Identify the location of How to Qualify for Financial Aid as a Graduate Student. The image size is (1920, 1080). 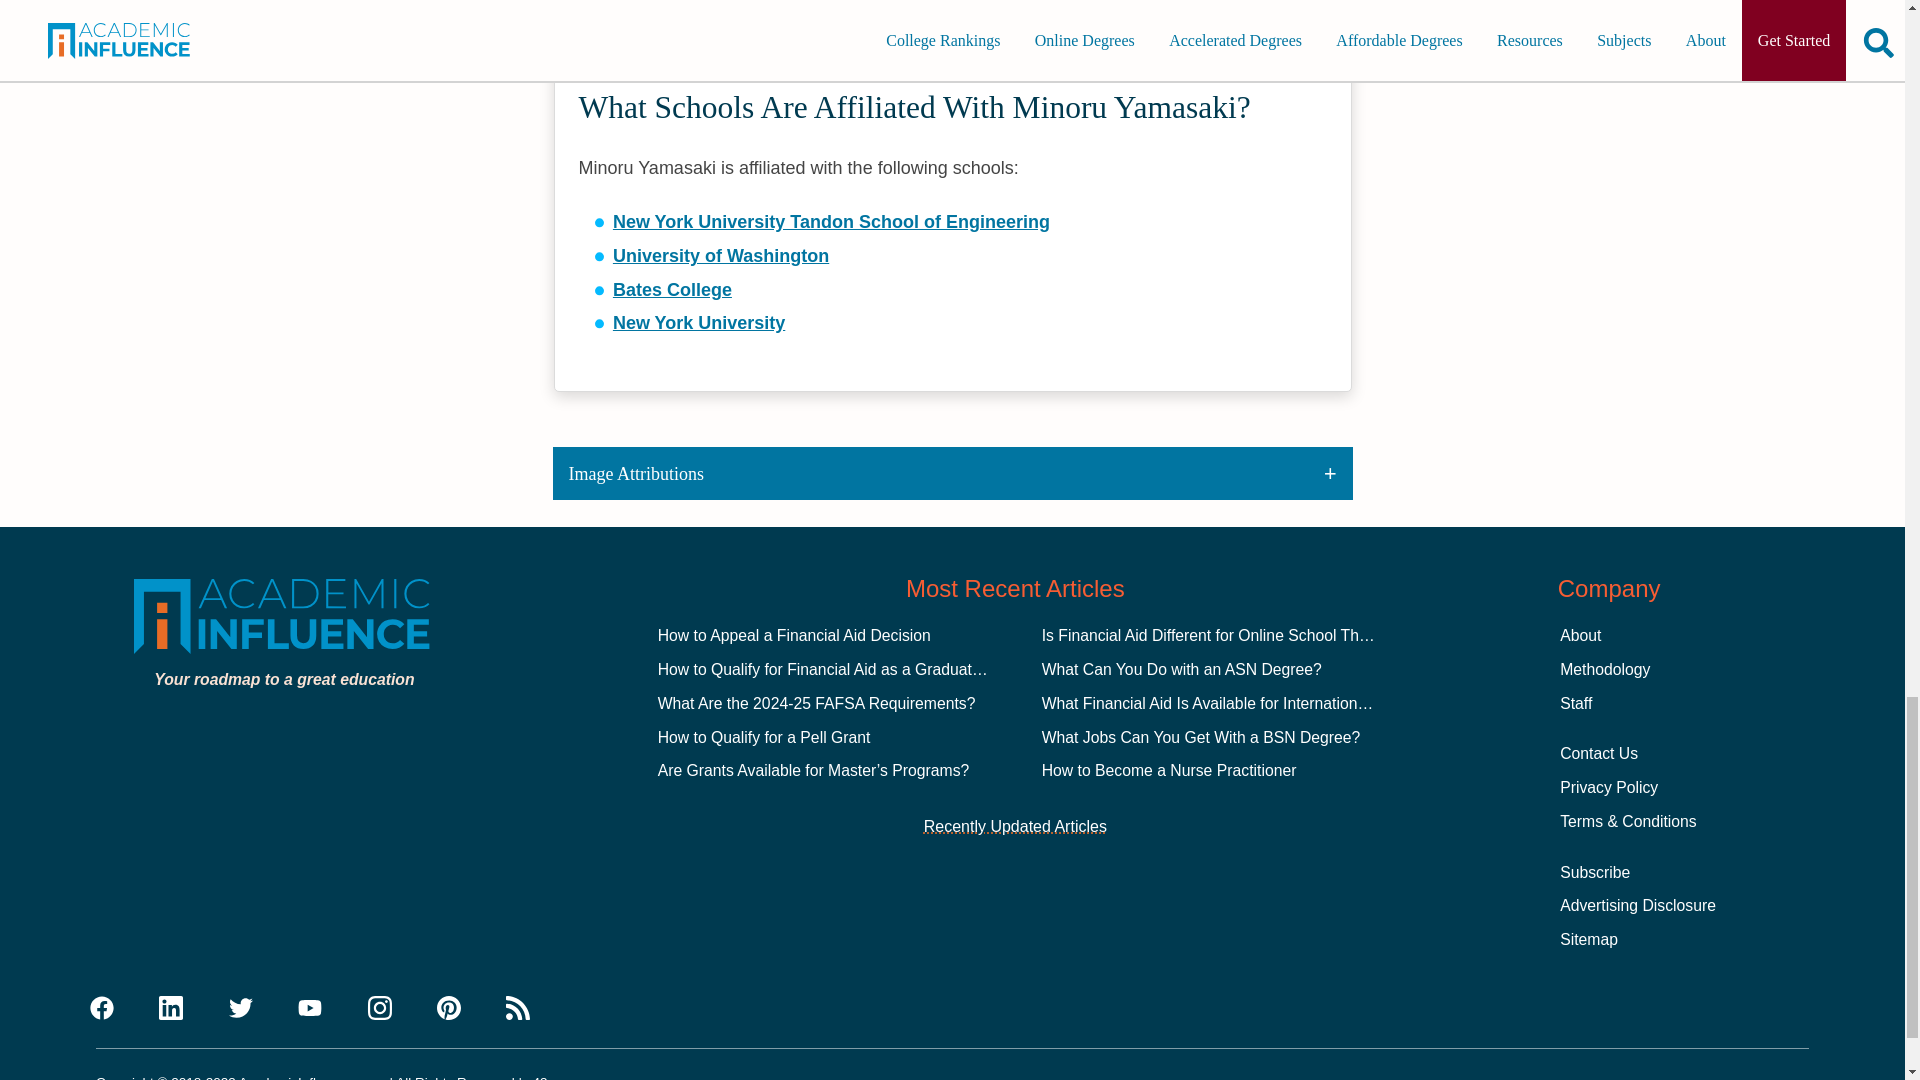
(849, 669).